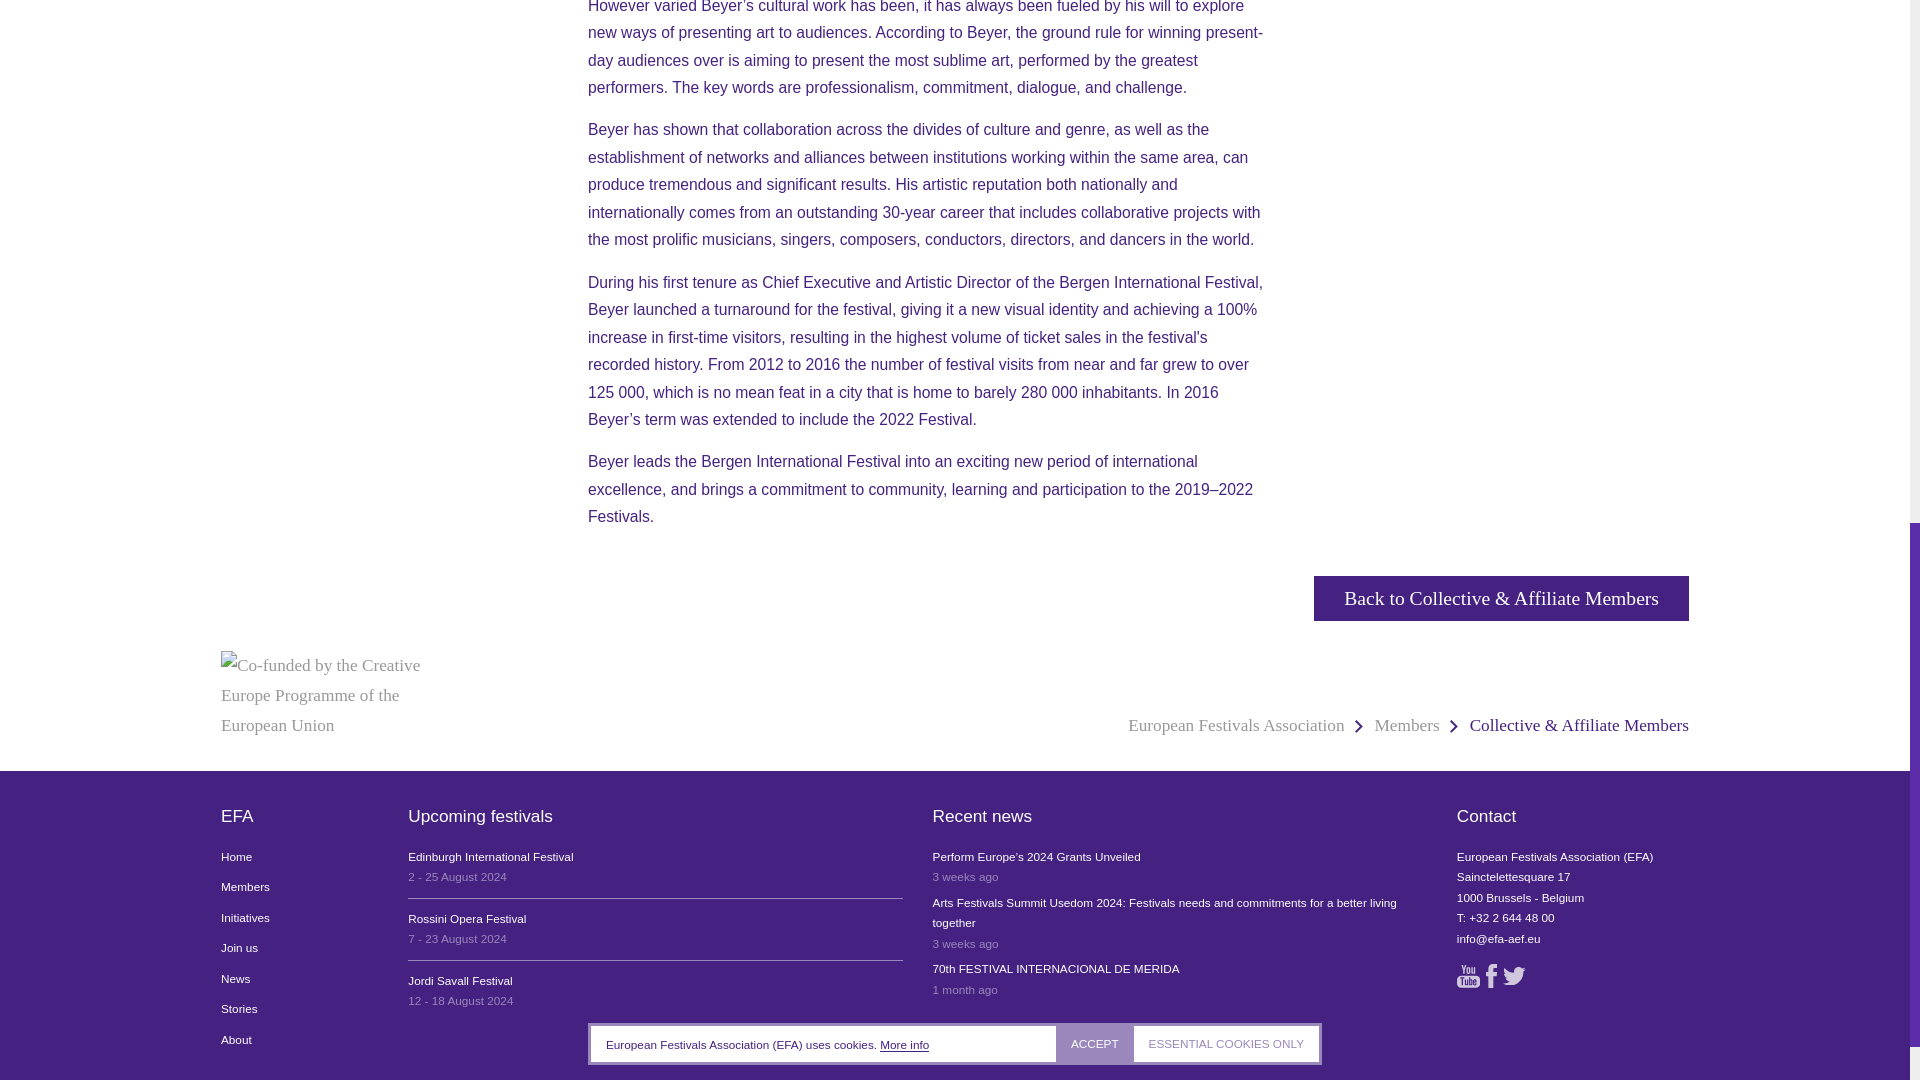  Describe the element at coordinates (1236, 726) in the screenshot. I see `European Festivals Association` at that location.